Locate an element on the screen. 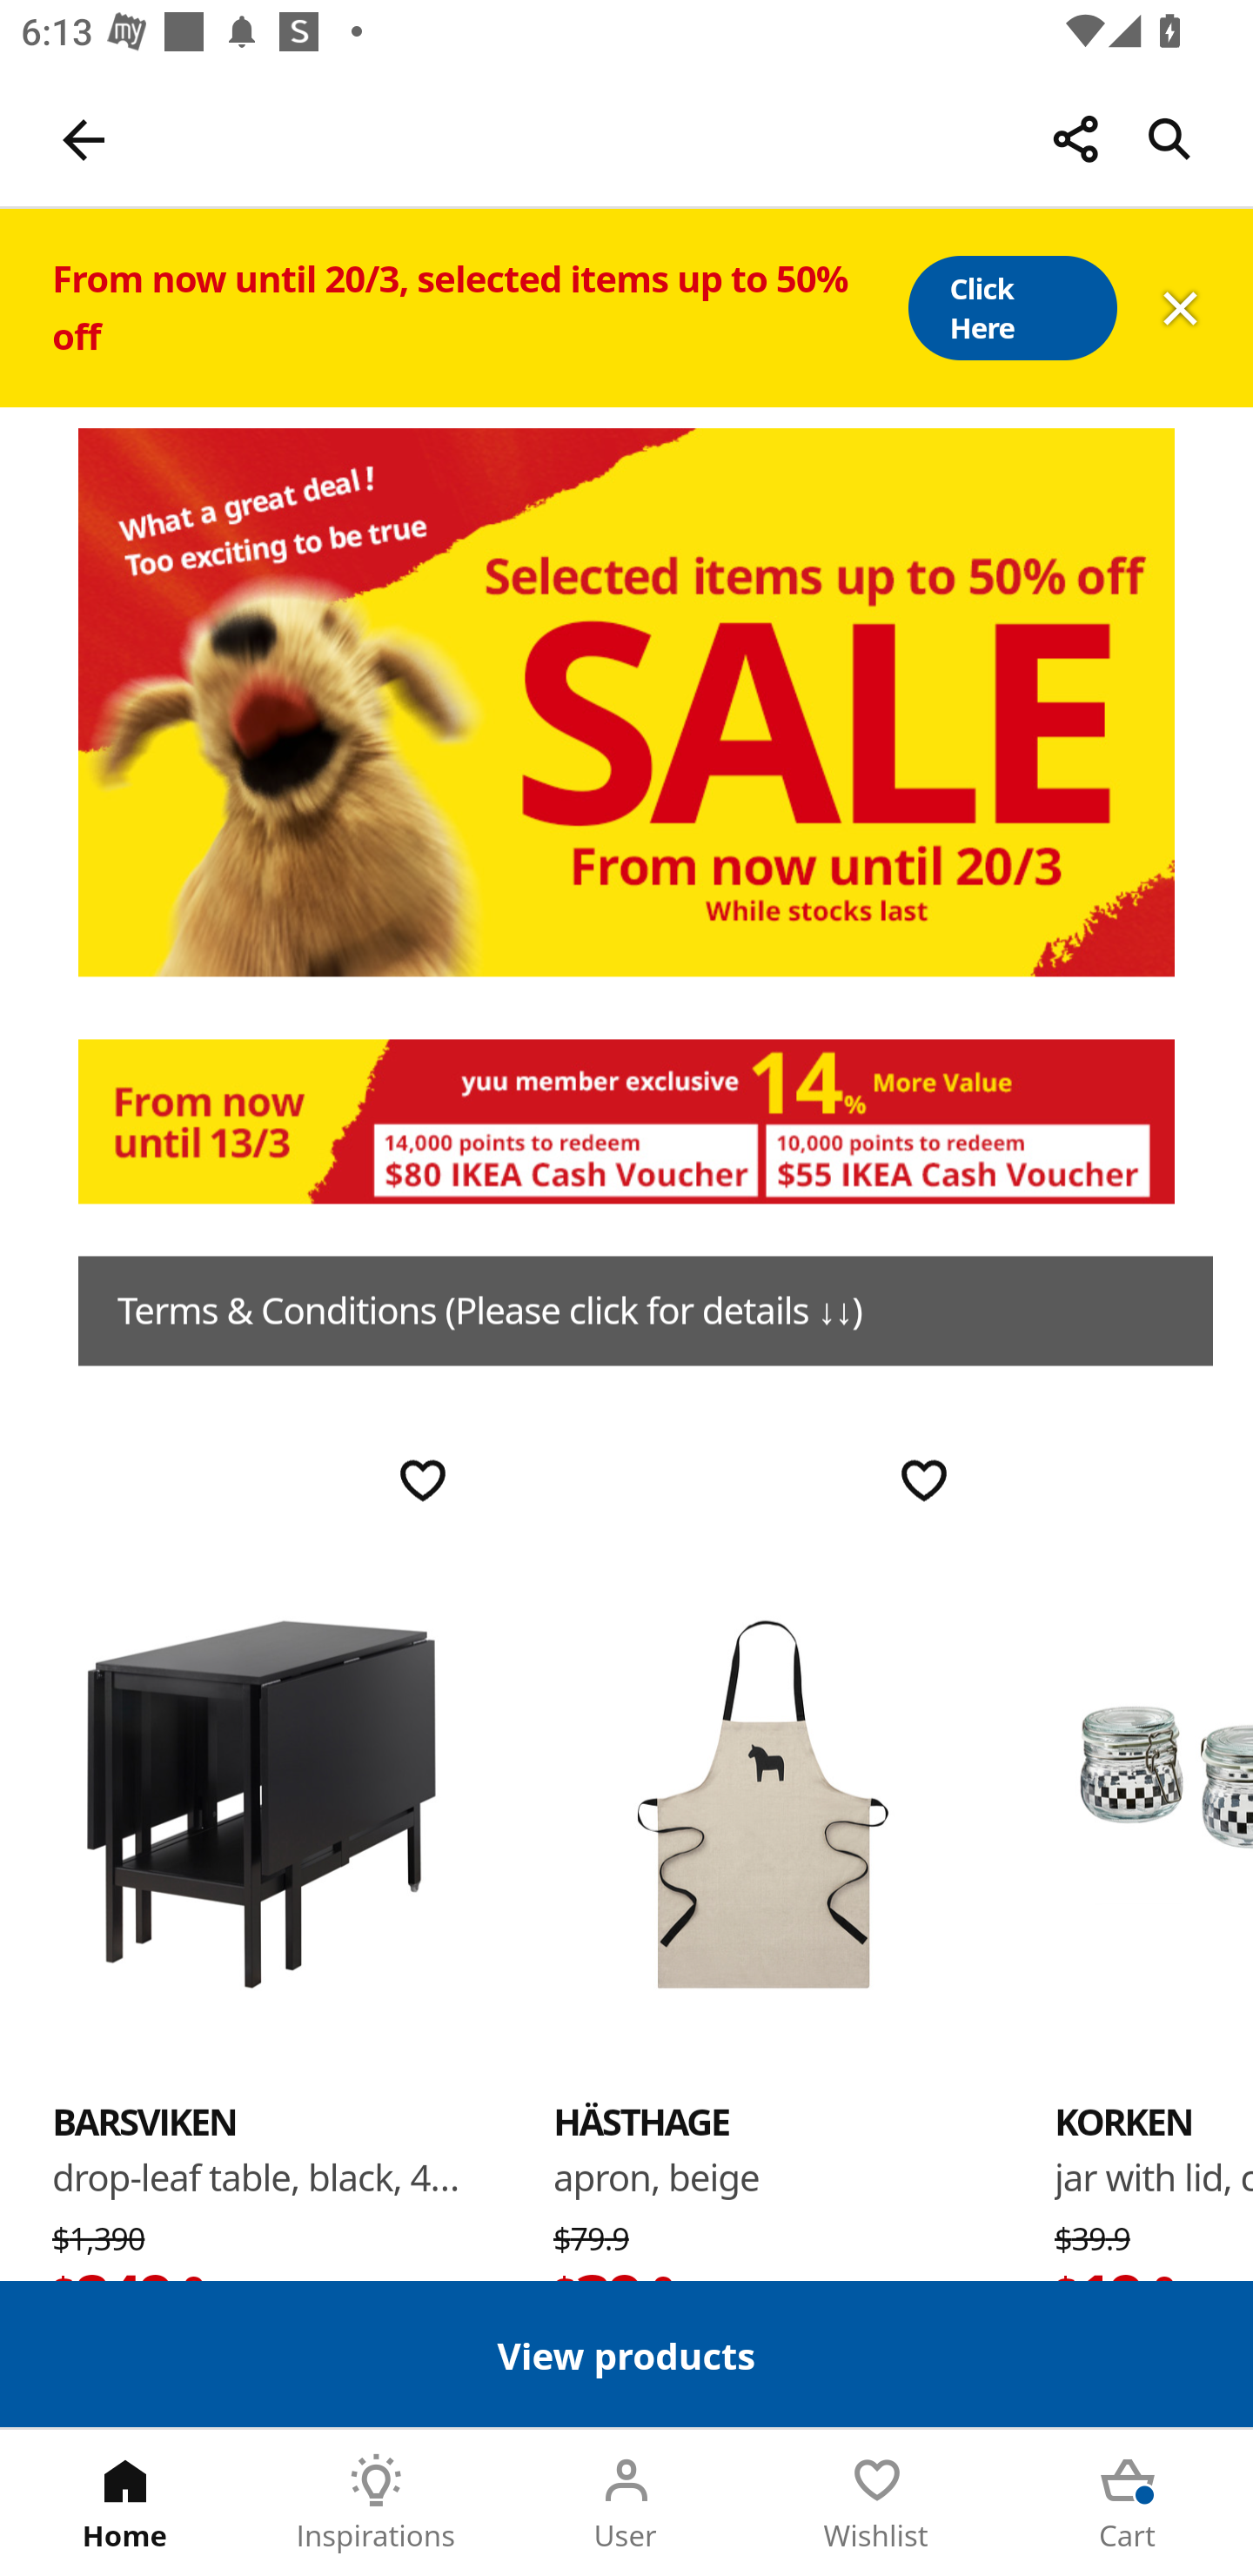  HÄSTHAGE is located at coordinates (642, 2121).